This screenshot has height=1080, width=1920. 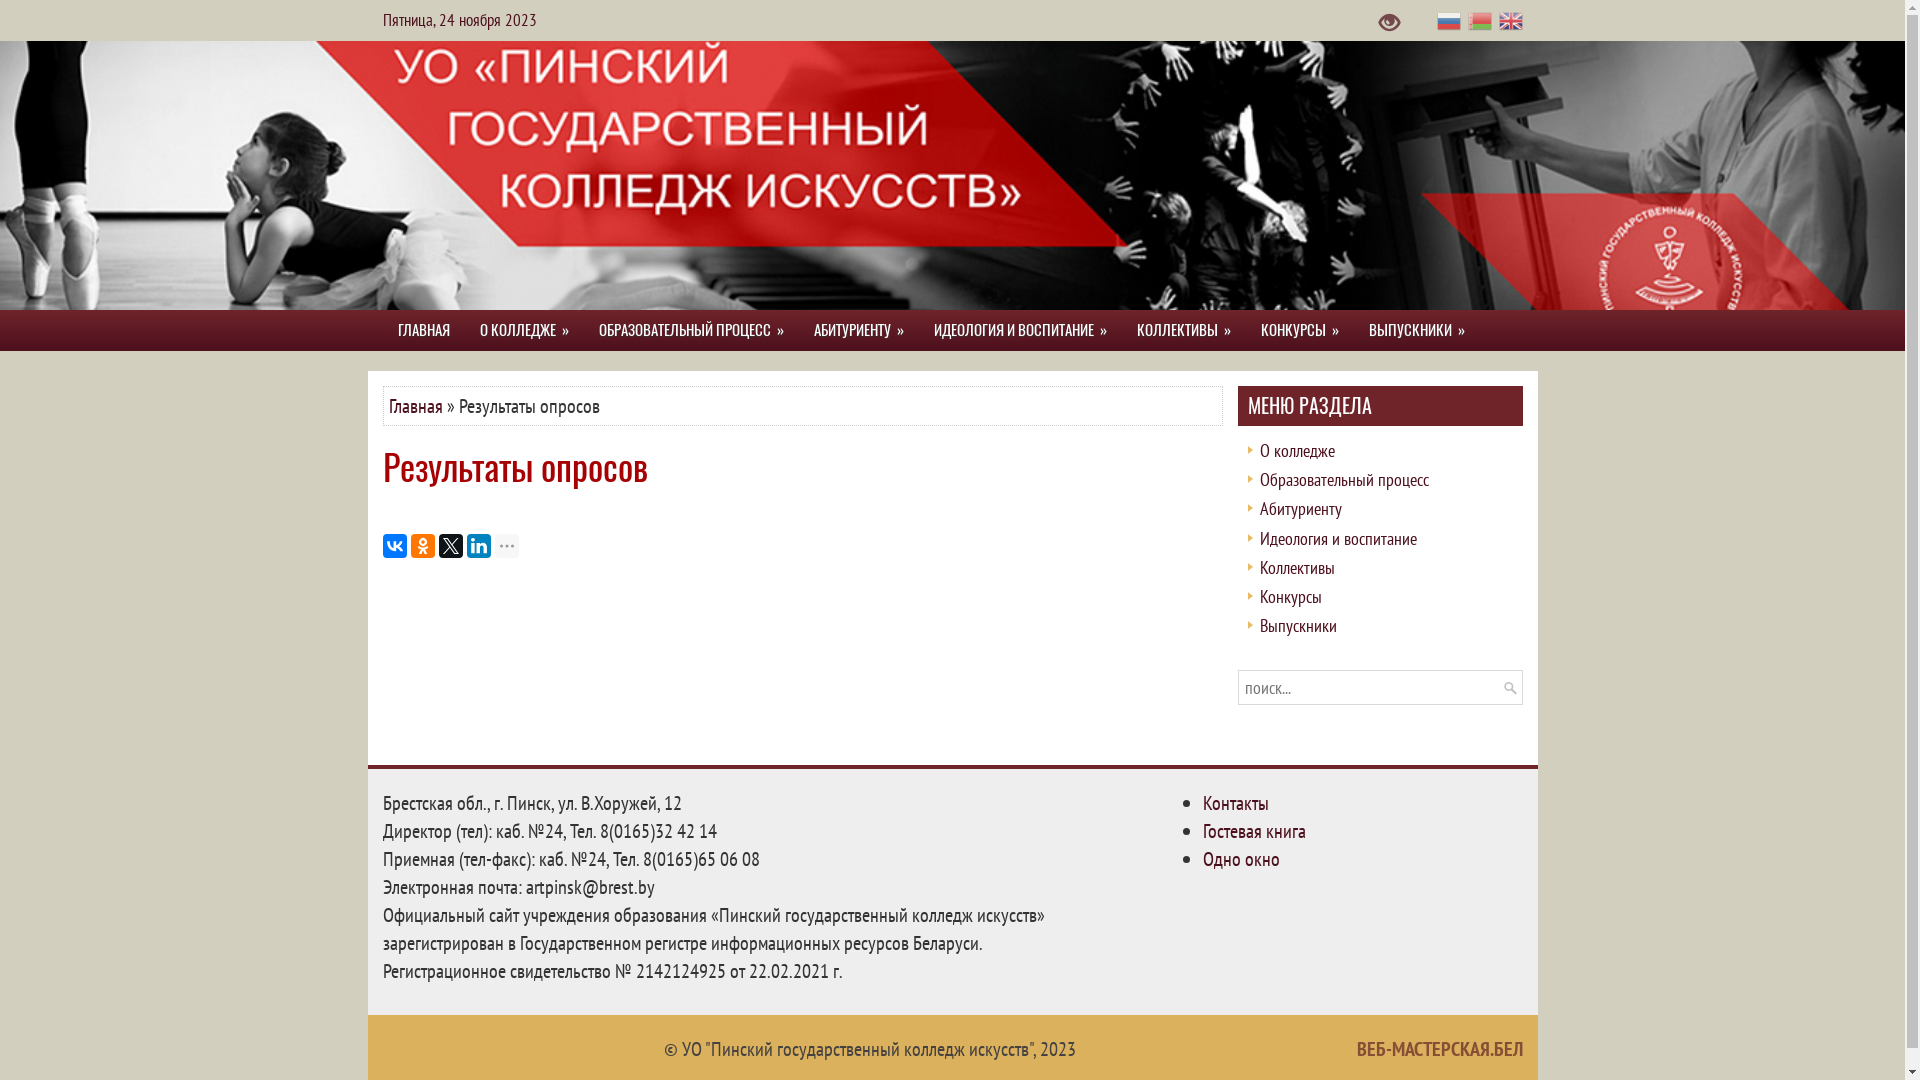 What do you see at coordinates (478, 546) in the screenshot?
I see `LinkedIn` at bounding box center [478, 546].